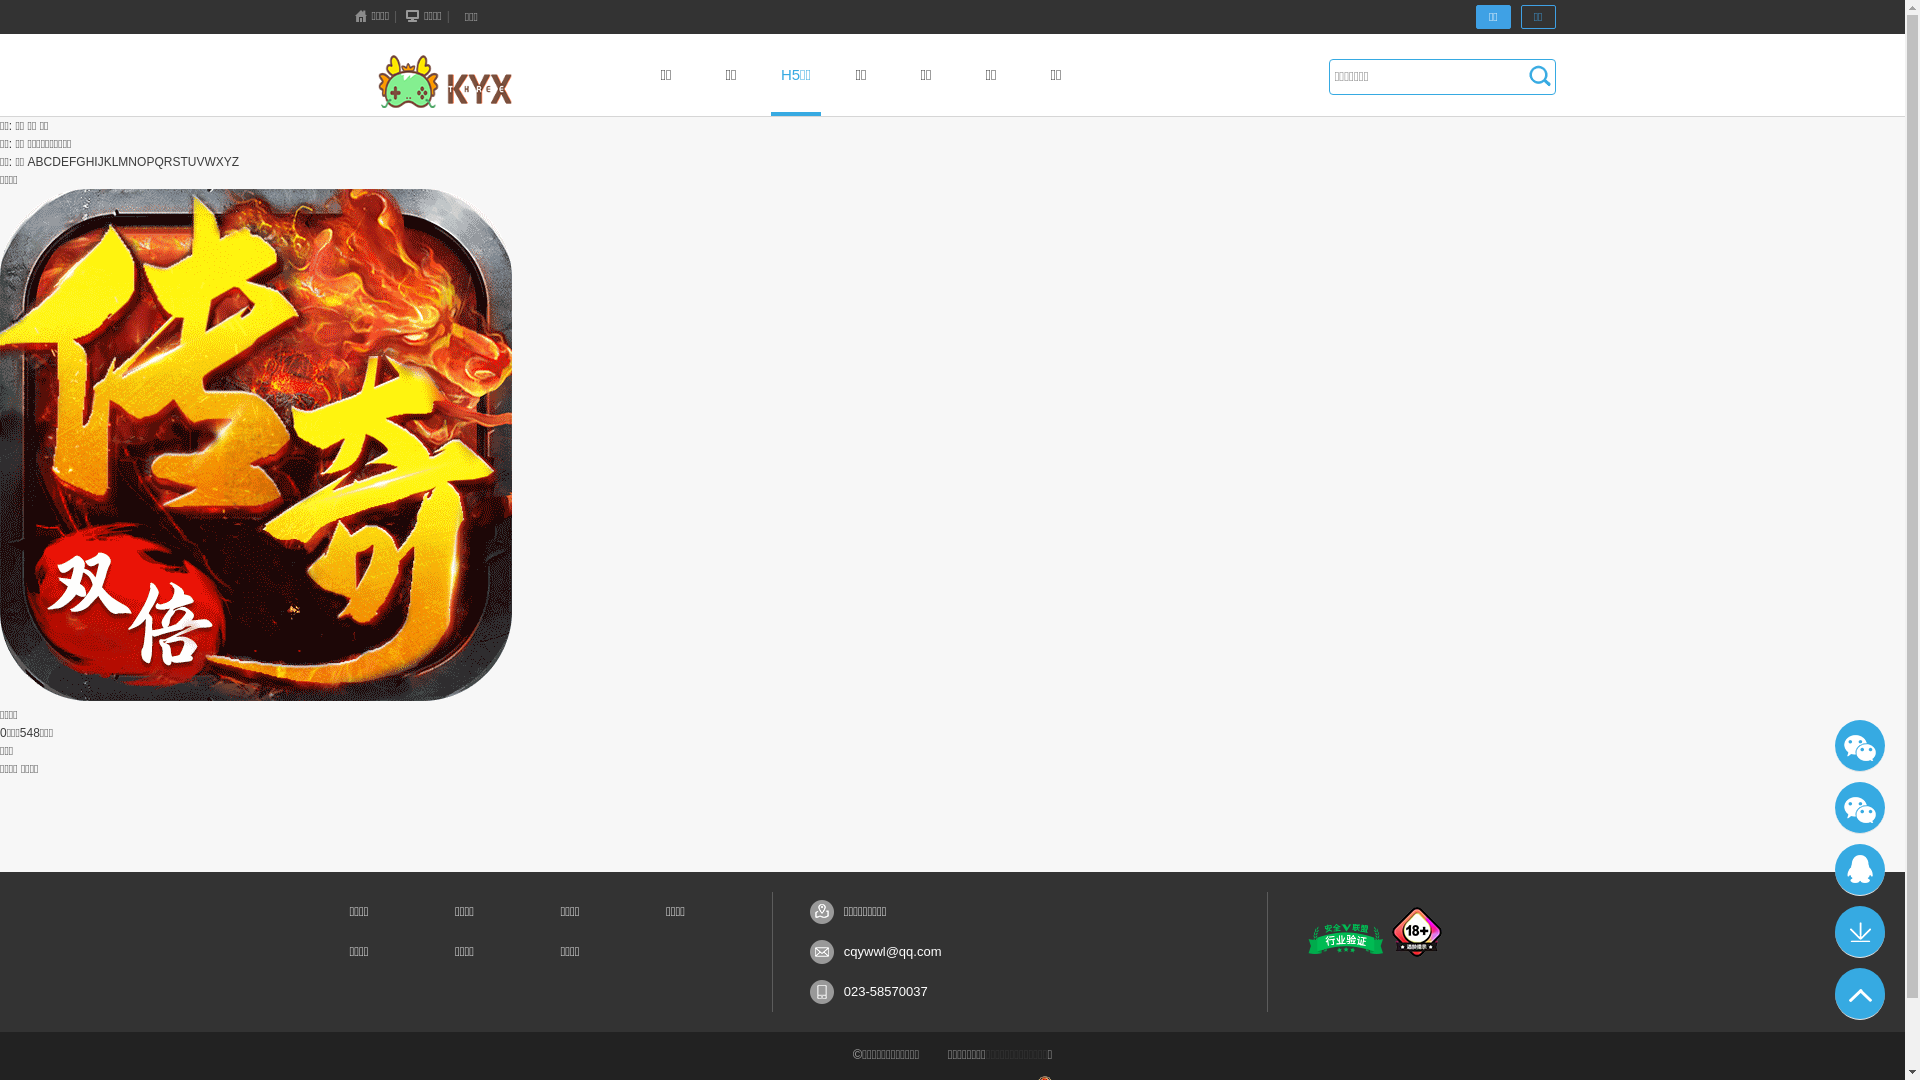 Image resolution: width=1920 pixels, height=1080 pixels. What do you see at coordinates (65, 162) in the screenshot?
I see `E` at bounding box center [65, 162].